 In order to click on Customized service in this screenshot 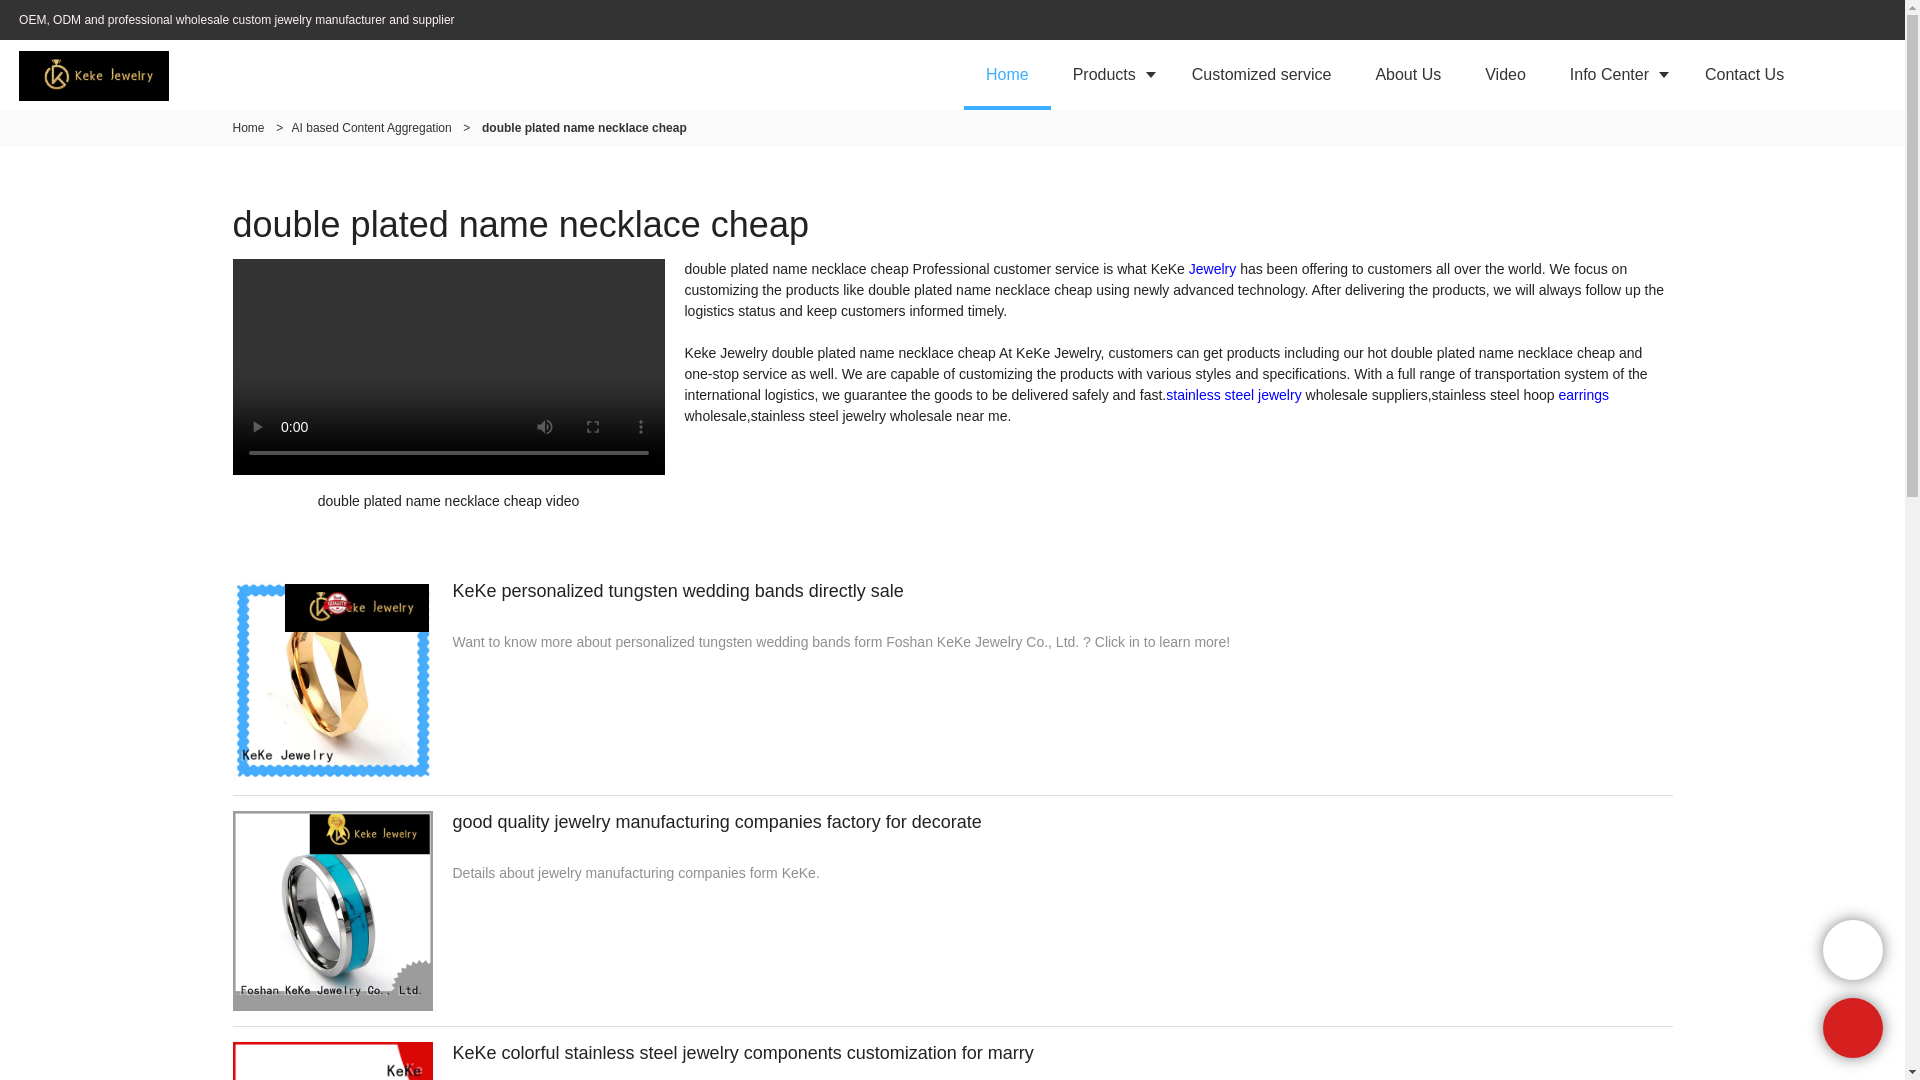, I will do `click(1261, 74)`.